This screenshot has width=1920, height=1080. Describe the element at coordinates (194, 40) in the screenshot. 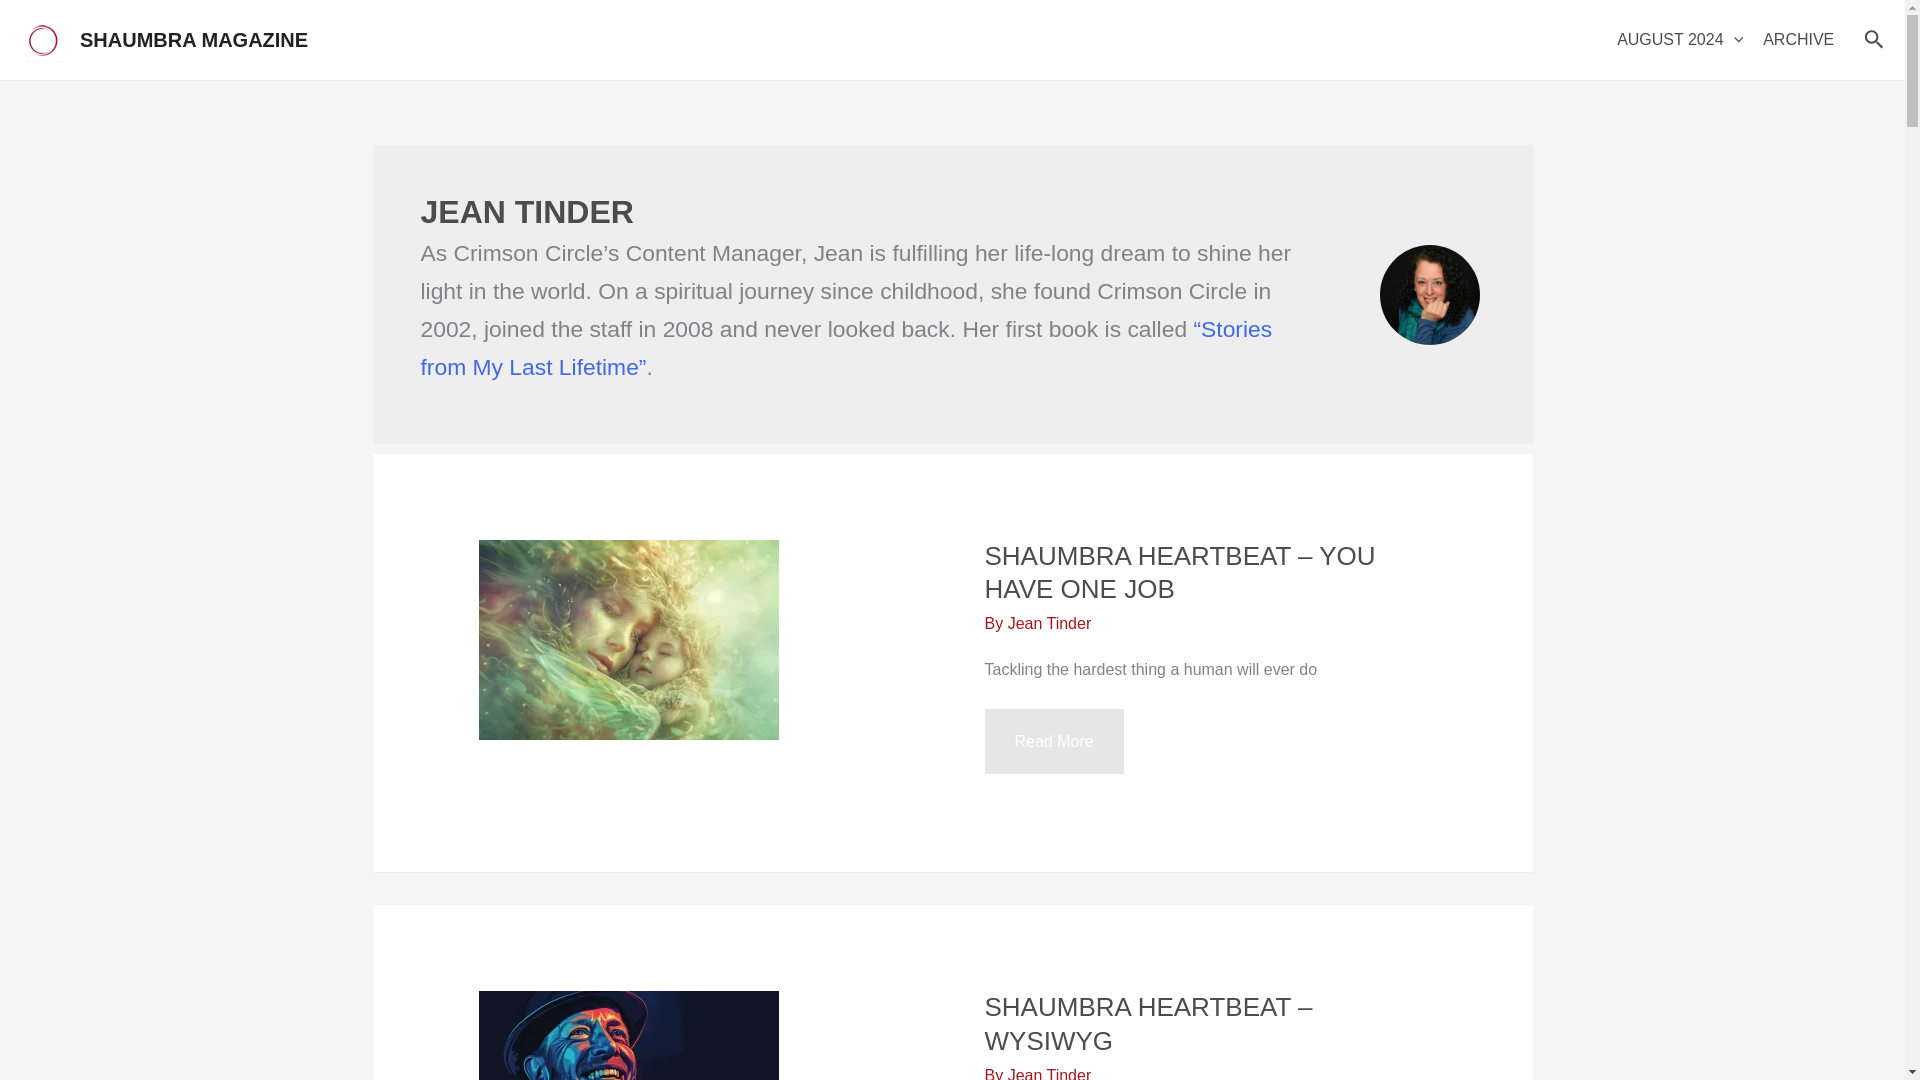

I see `SHAUMBRA MAGAZINE` at that location.